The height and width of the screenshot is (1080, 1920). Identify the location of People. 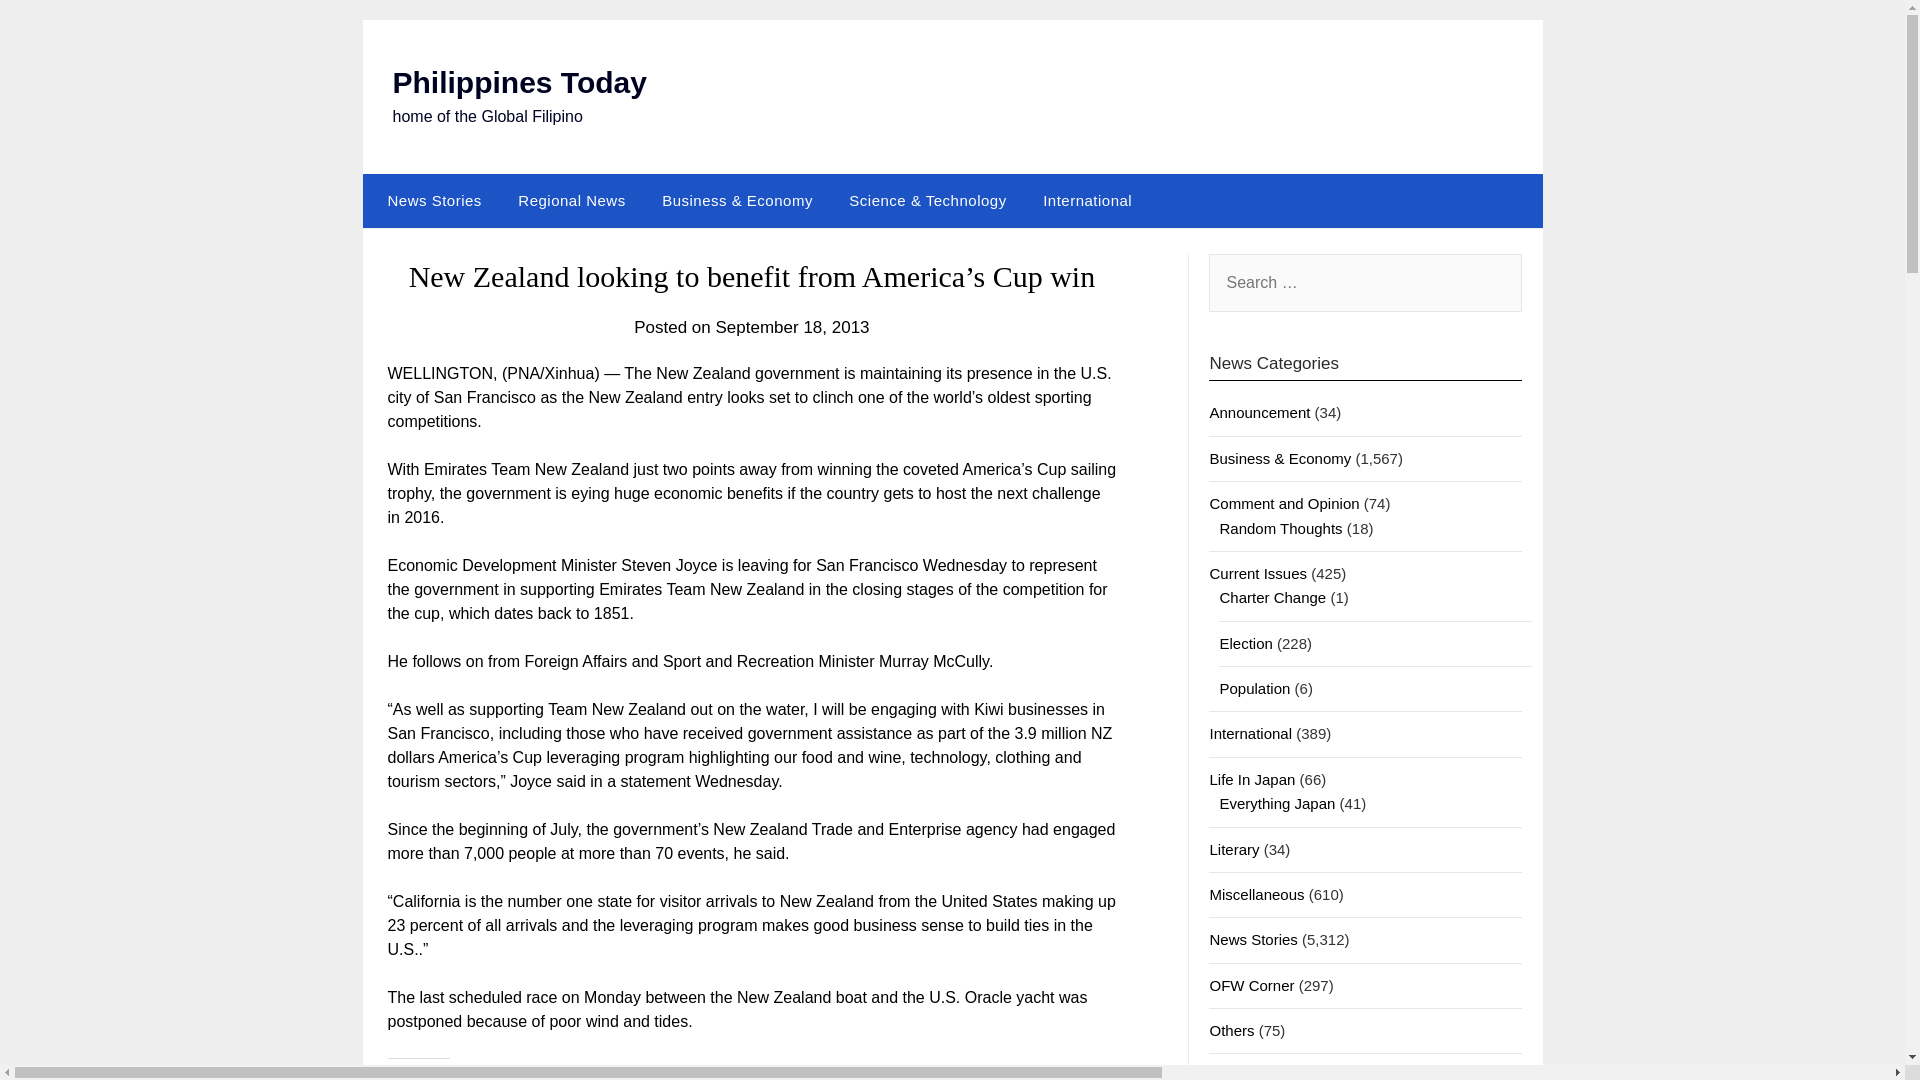
(1232, 1074).